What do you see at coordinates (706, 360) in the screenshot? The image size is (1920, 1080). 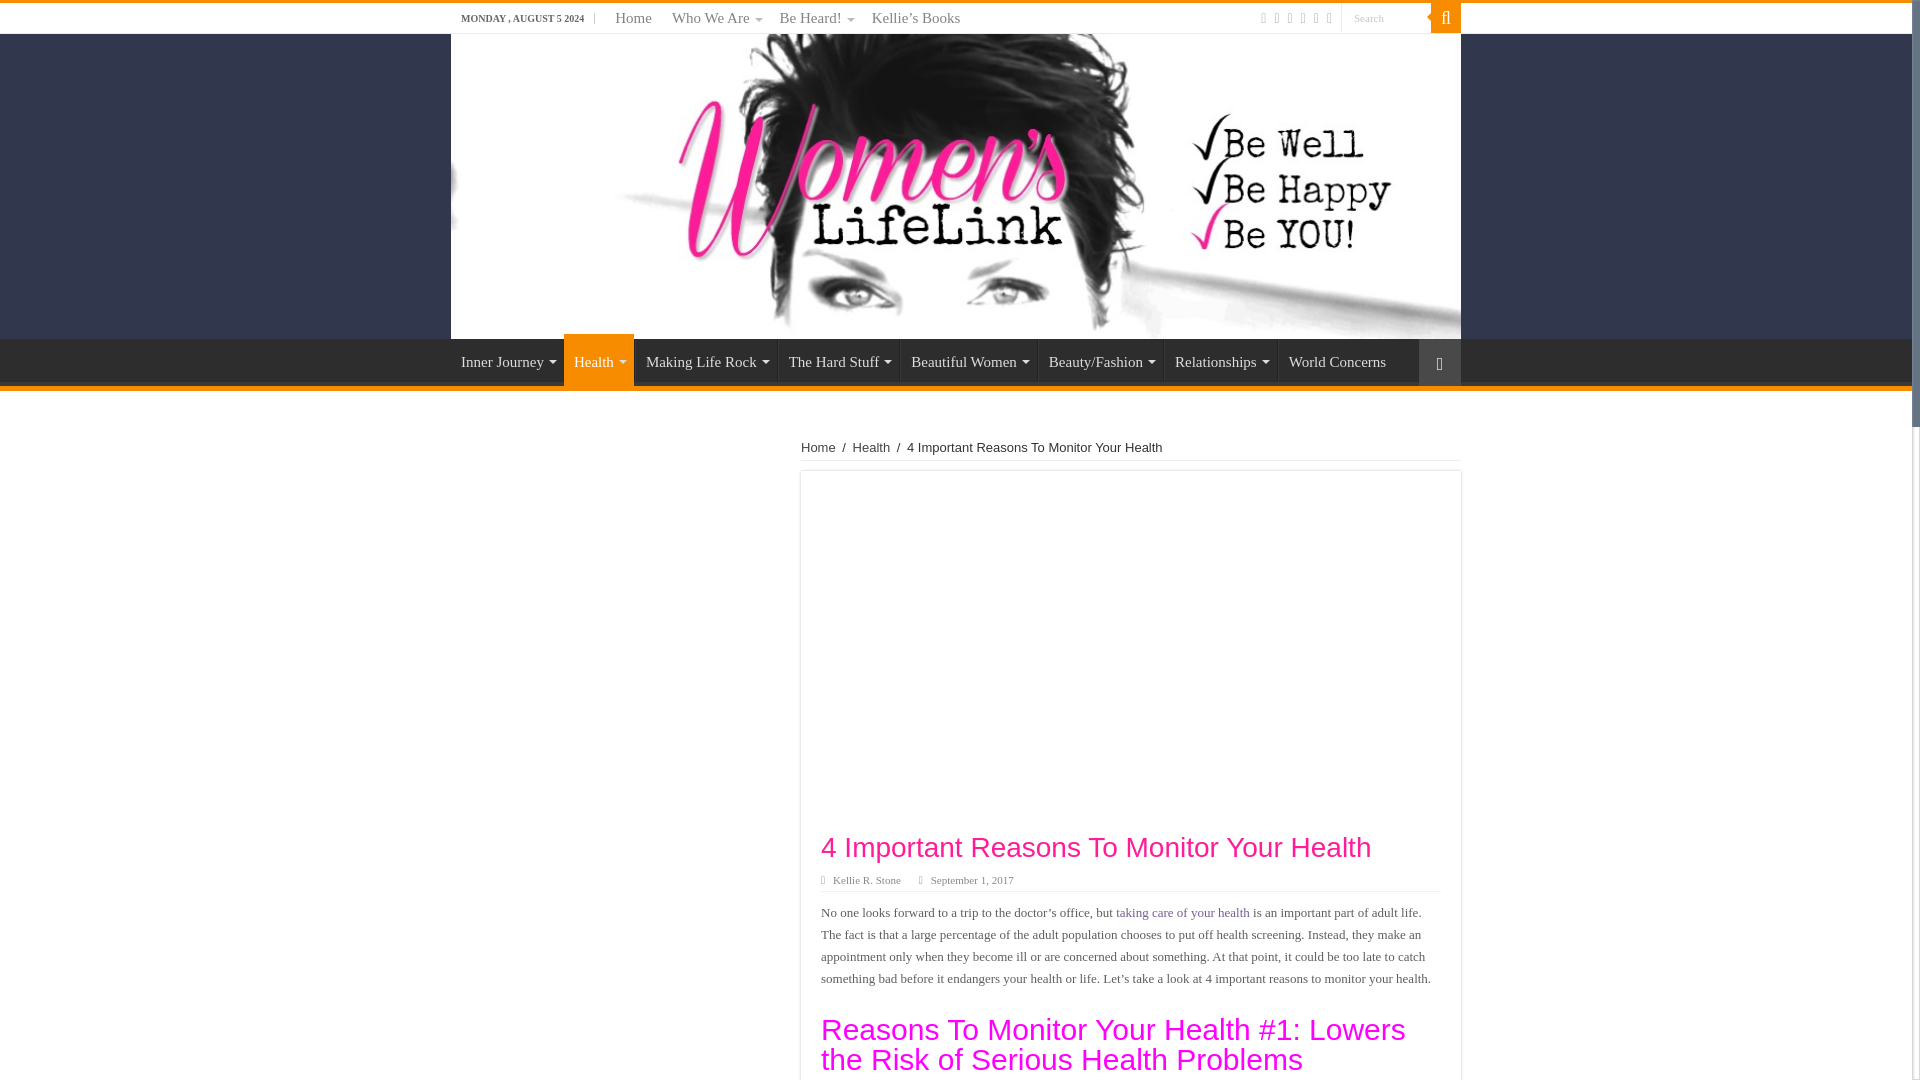 I see `Making Life Rock` at bounding box center [706, 360].